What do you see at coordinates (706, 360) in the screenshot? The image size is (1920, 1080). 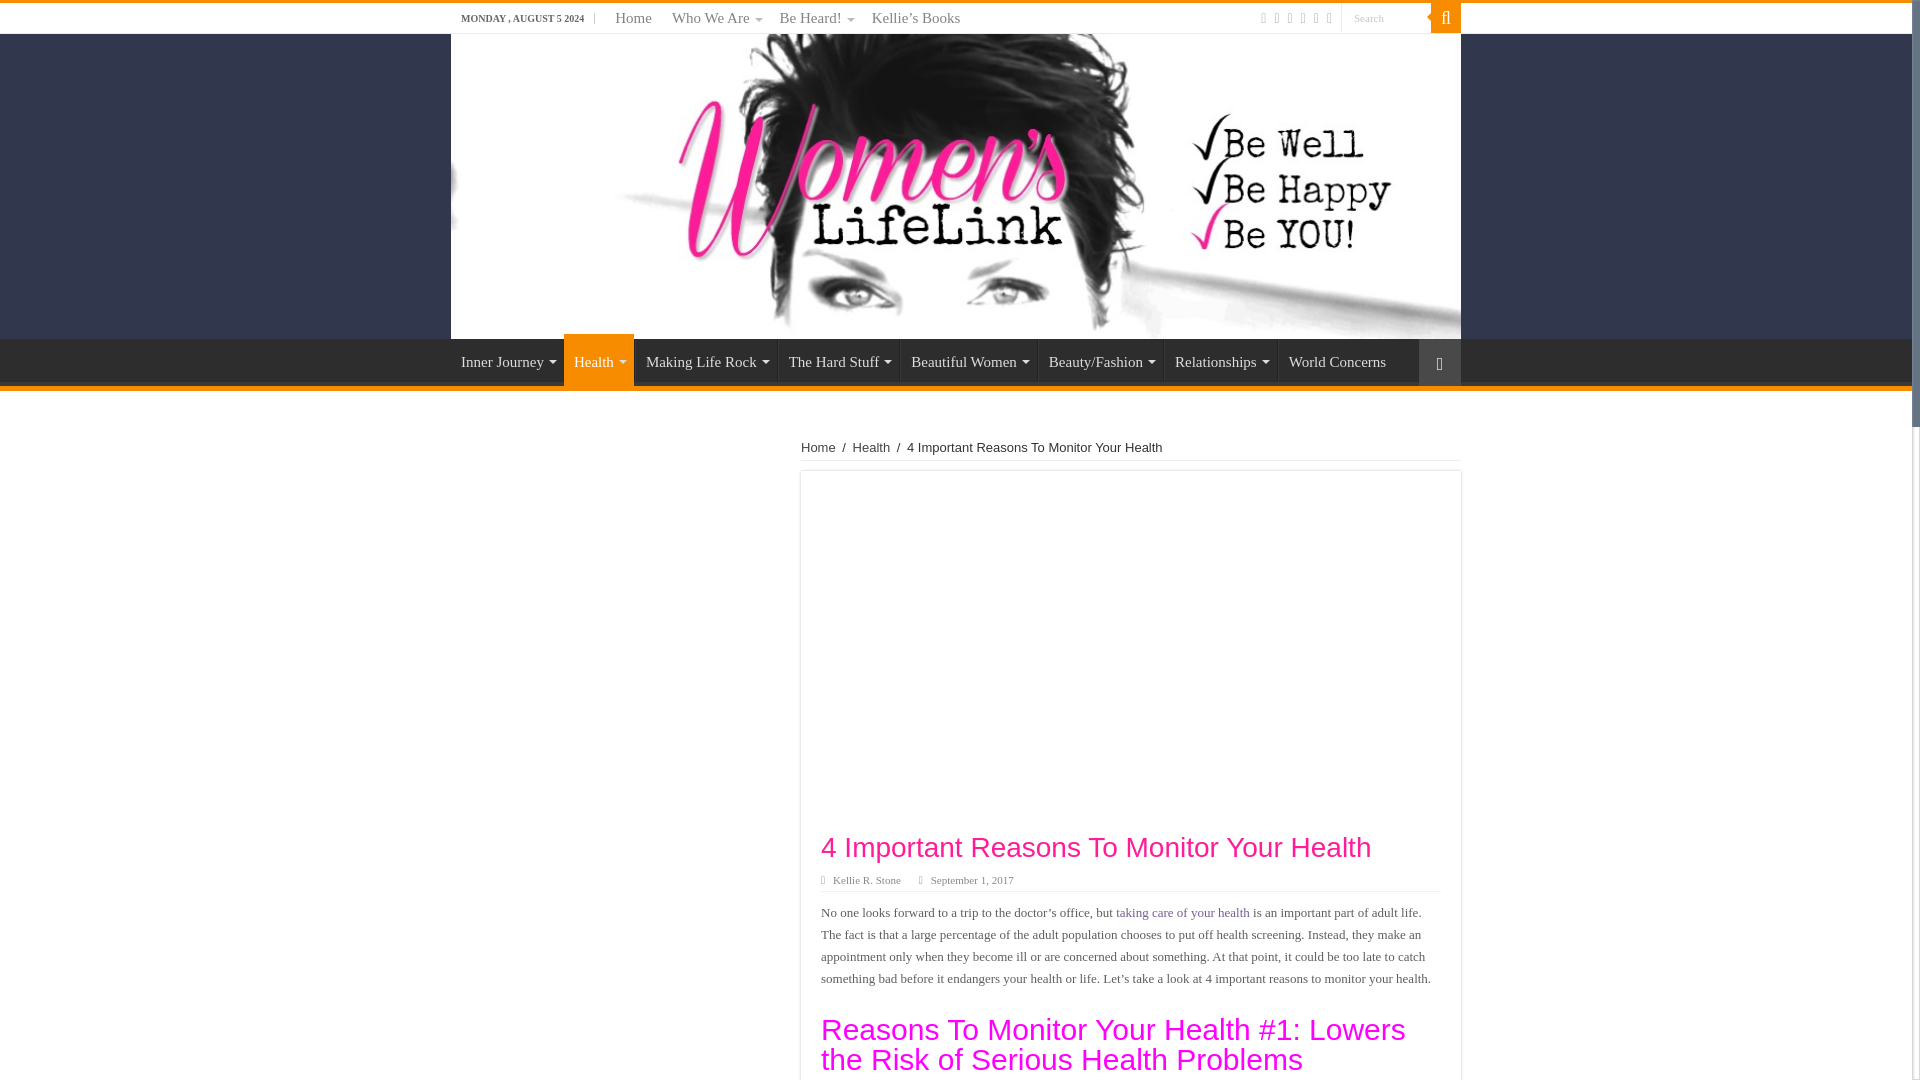 I see `Making Life Rock` at bounding box center [706, 360].